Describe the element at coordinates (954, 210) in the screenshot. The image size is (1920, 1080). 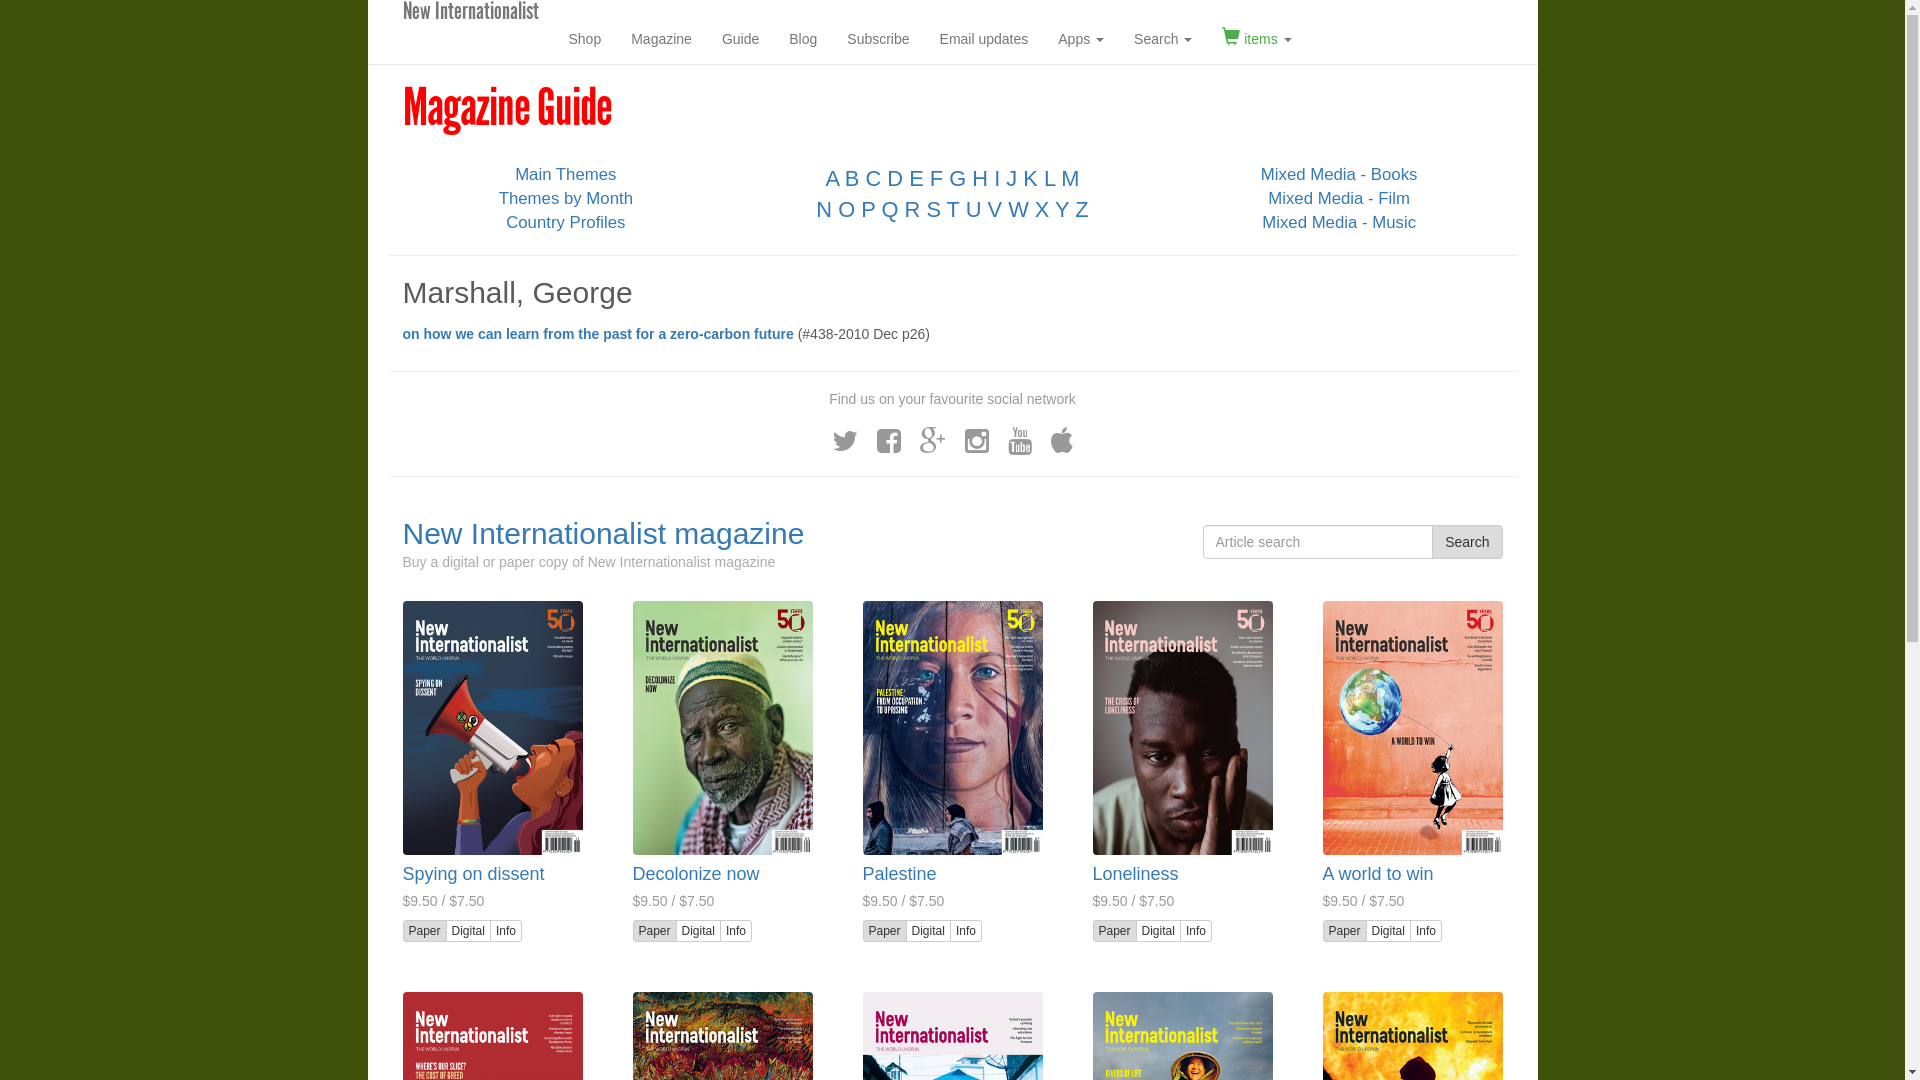
I see `T` at that location.